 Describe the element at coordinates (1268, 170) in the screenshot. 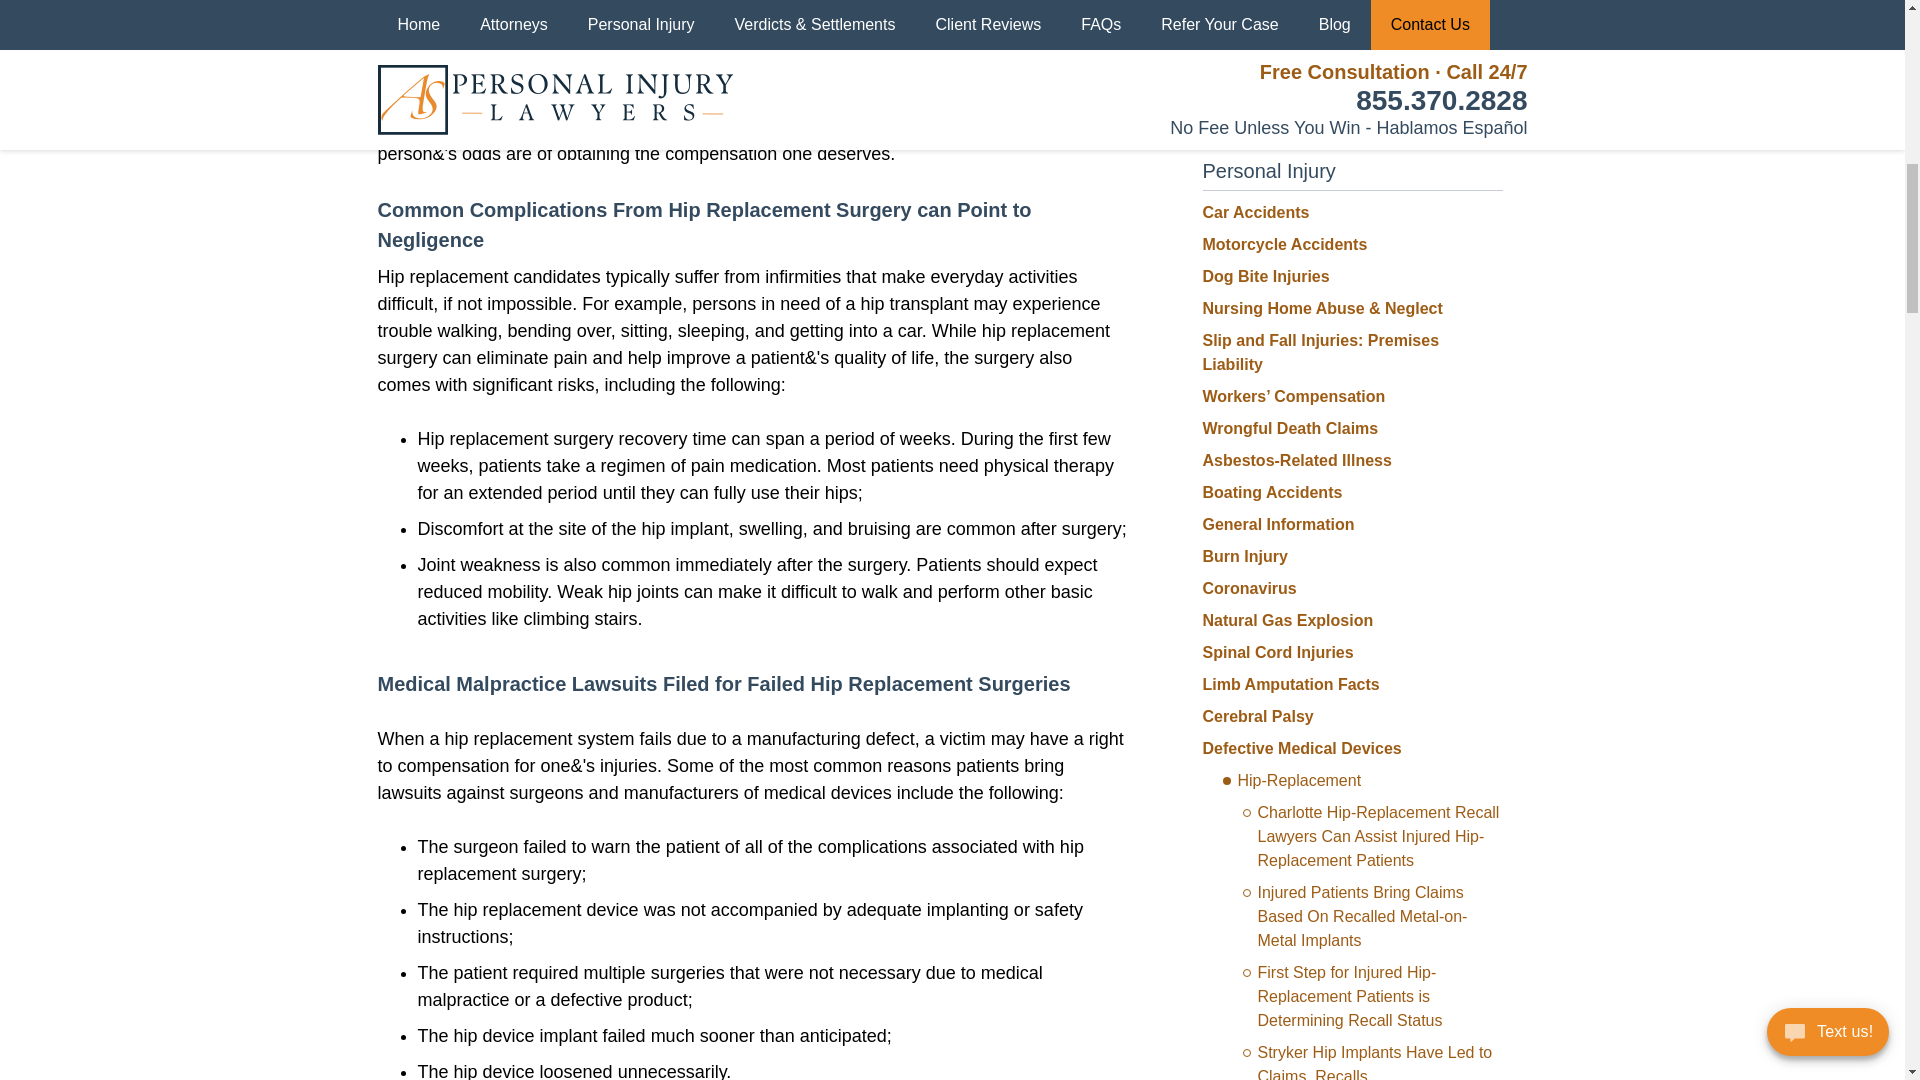

I see `Personal Injury` at that location.